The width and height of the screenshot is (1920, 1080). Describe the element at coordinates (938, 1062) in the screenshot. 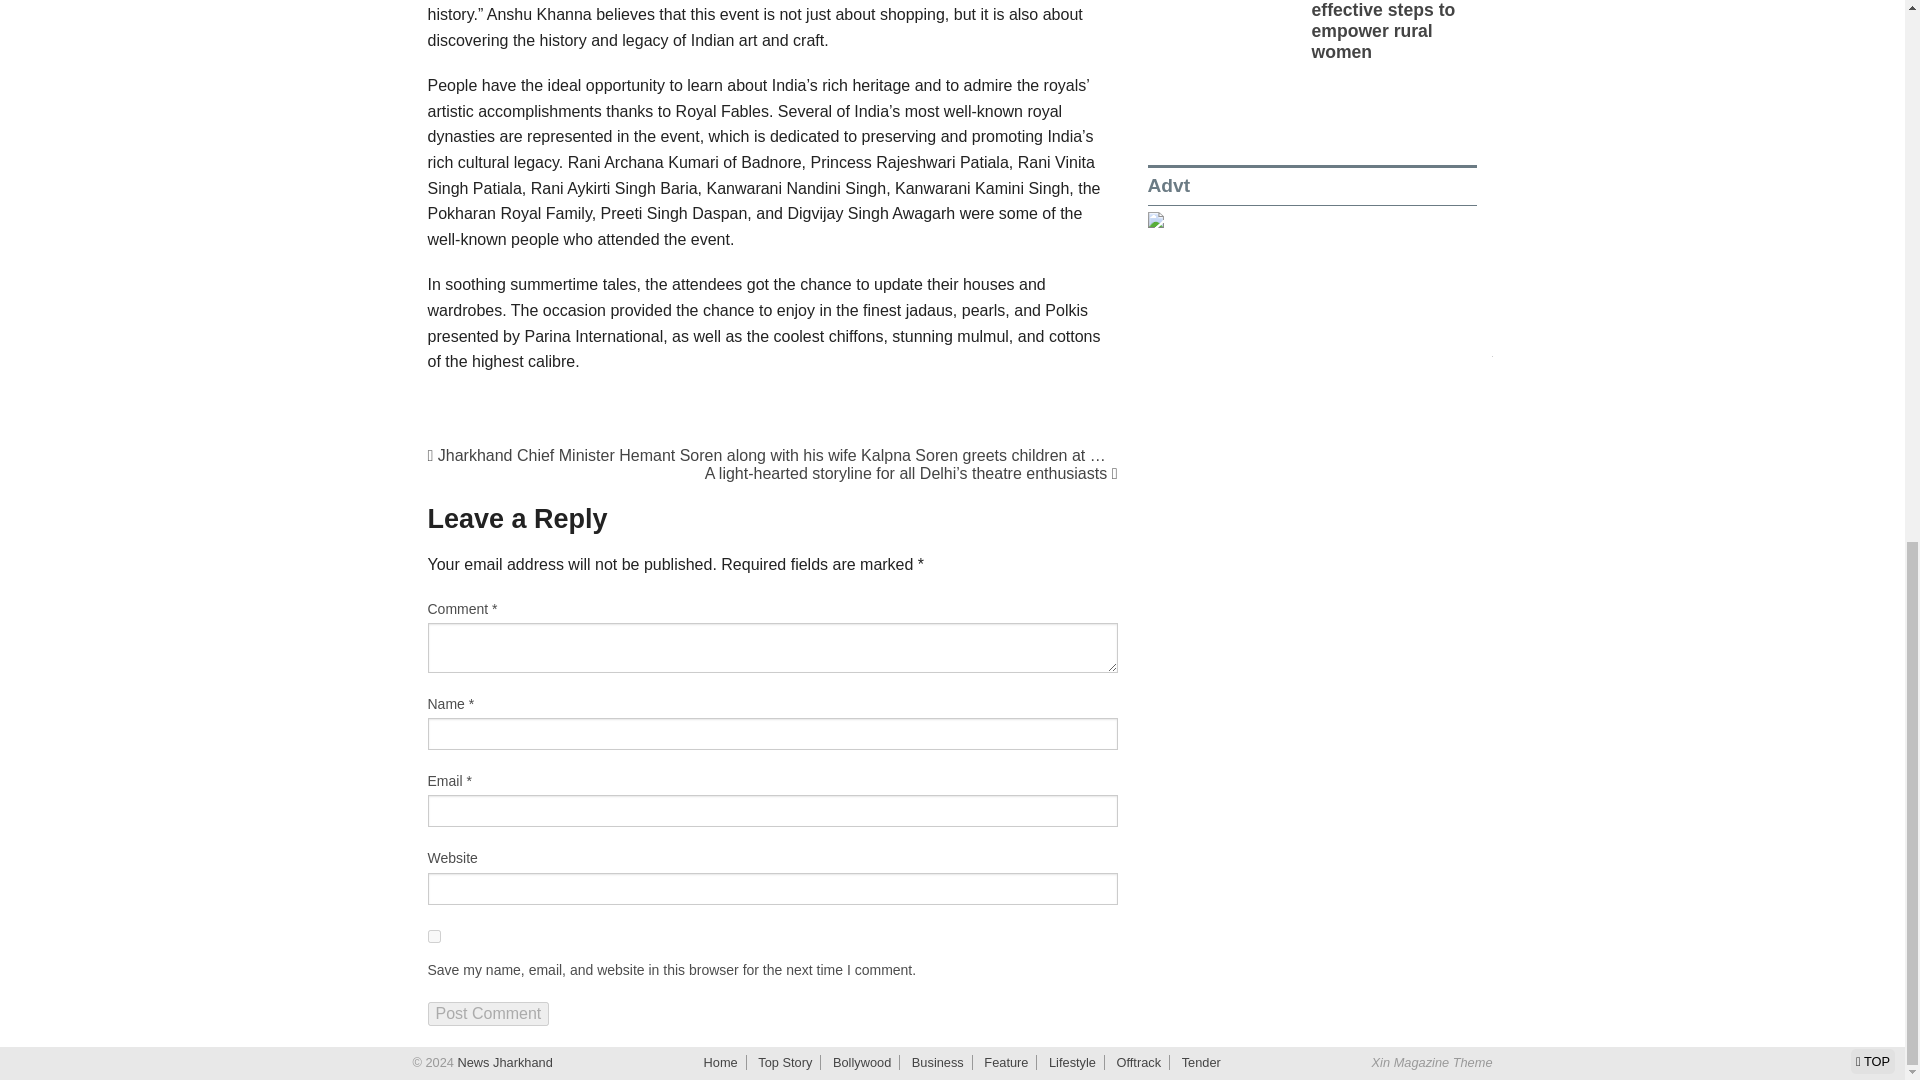

I see `Business` at that location.